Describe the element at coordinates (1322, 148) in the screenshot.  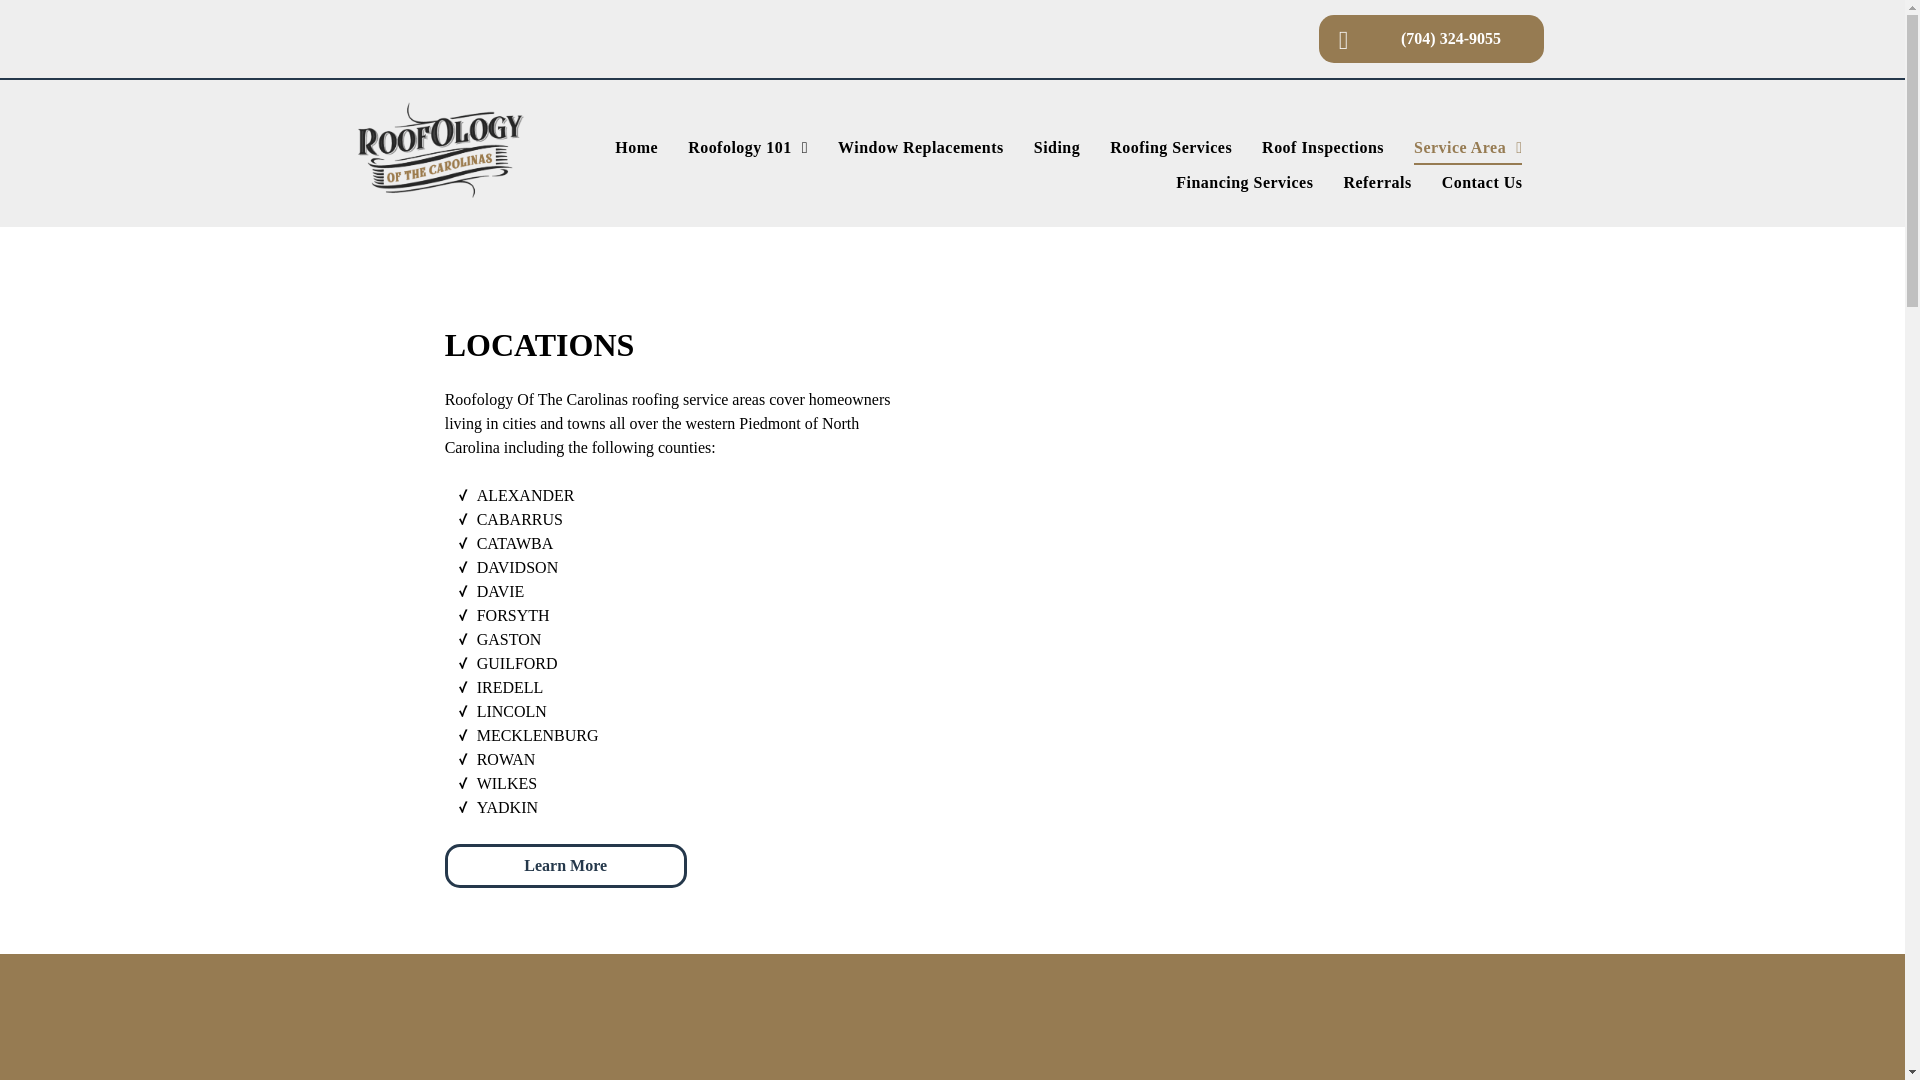
I see `Roof Inspections` at that location.